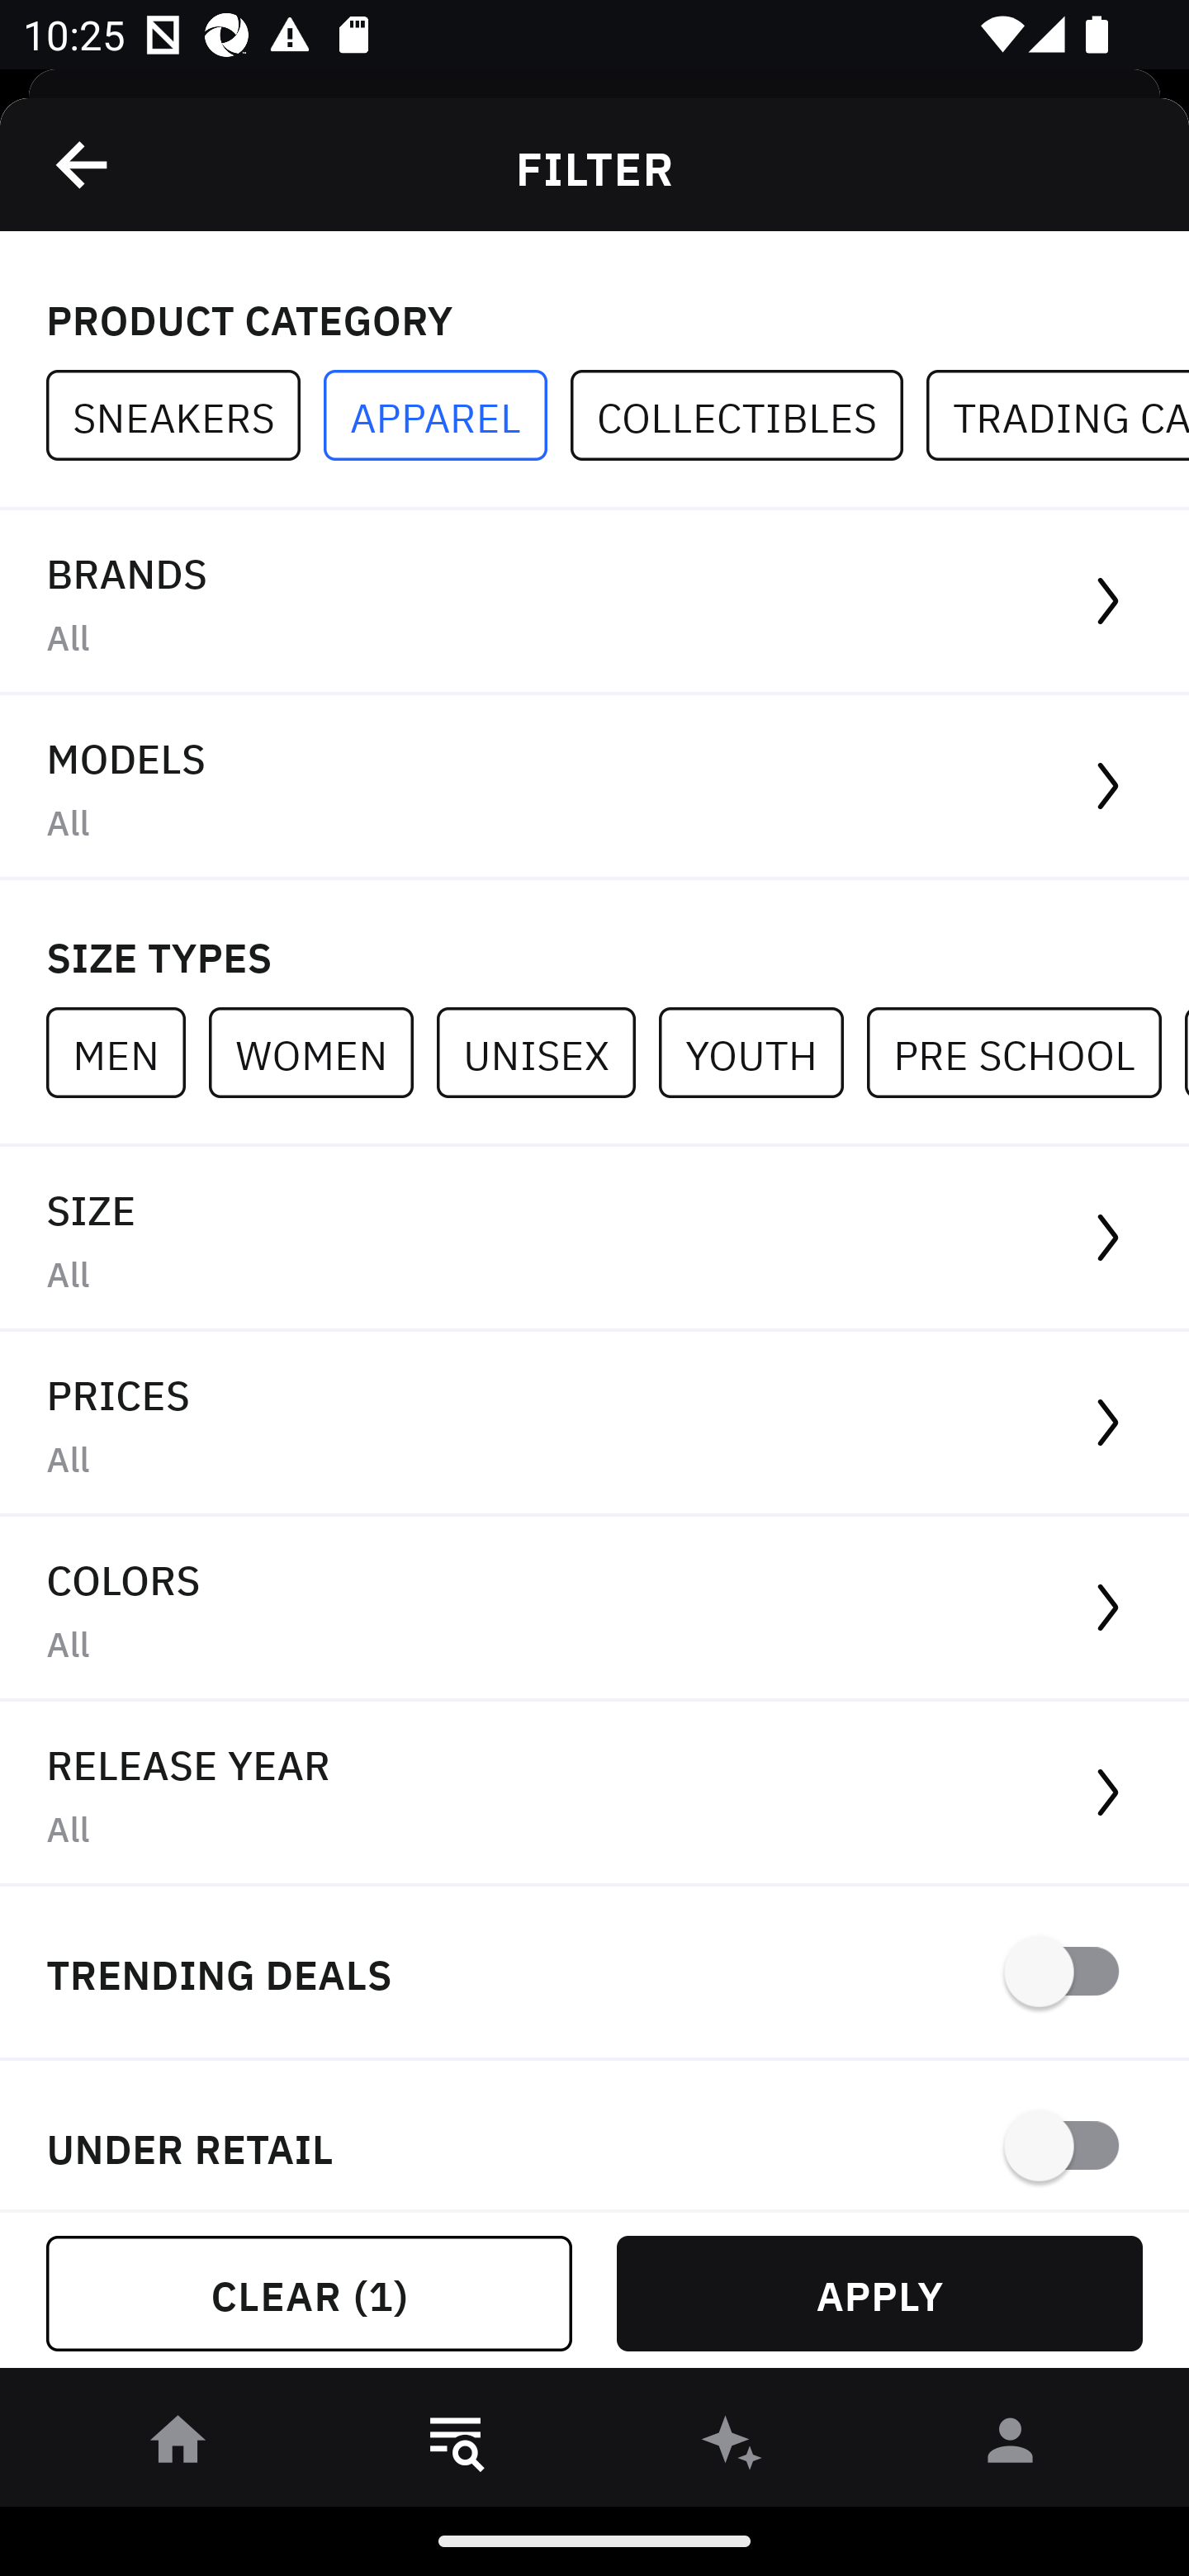 This screenshot has height=2576, width=1189. Describe the element at coordinates (594, 1610) in the screenshot. I see `COLORS All` at that location.